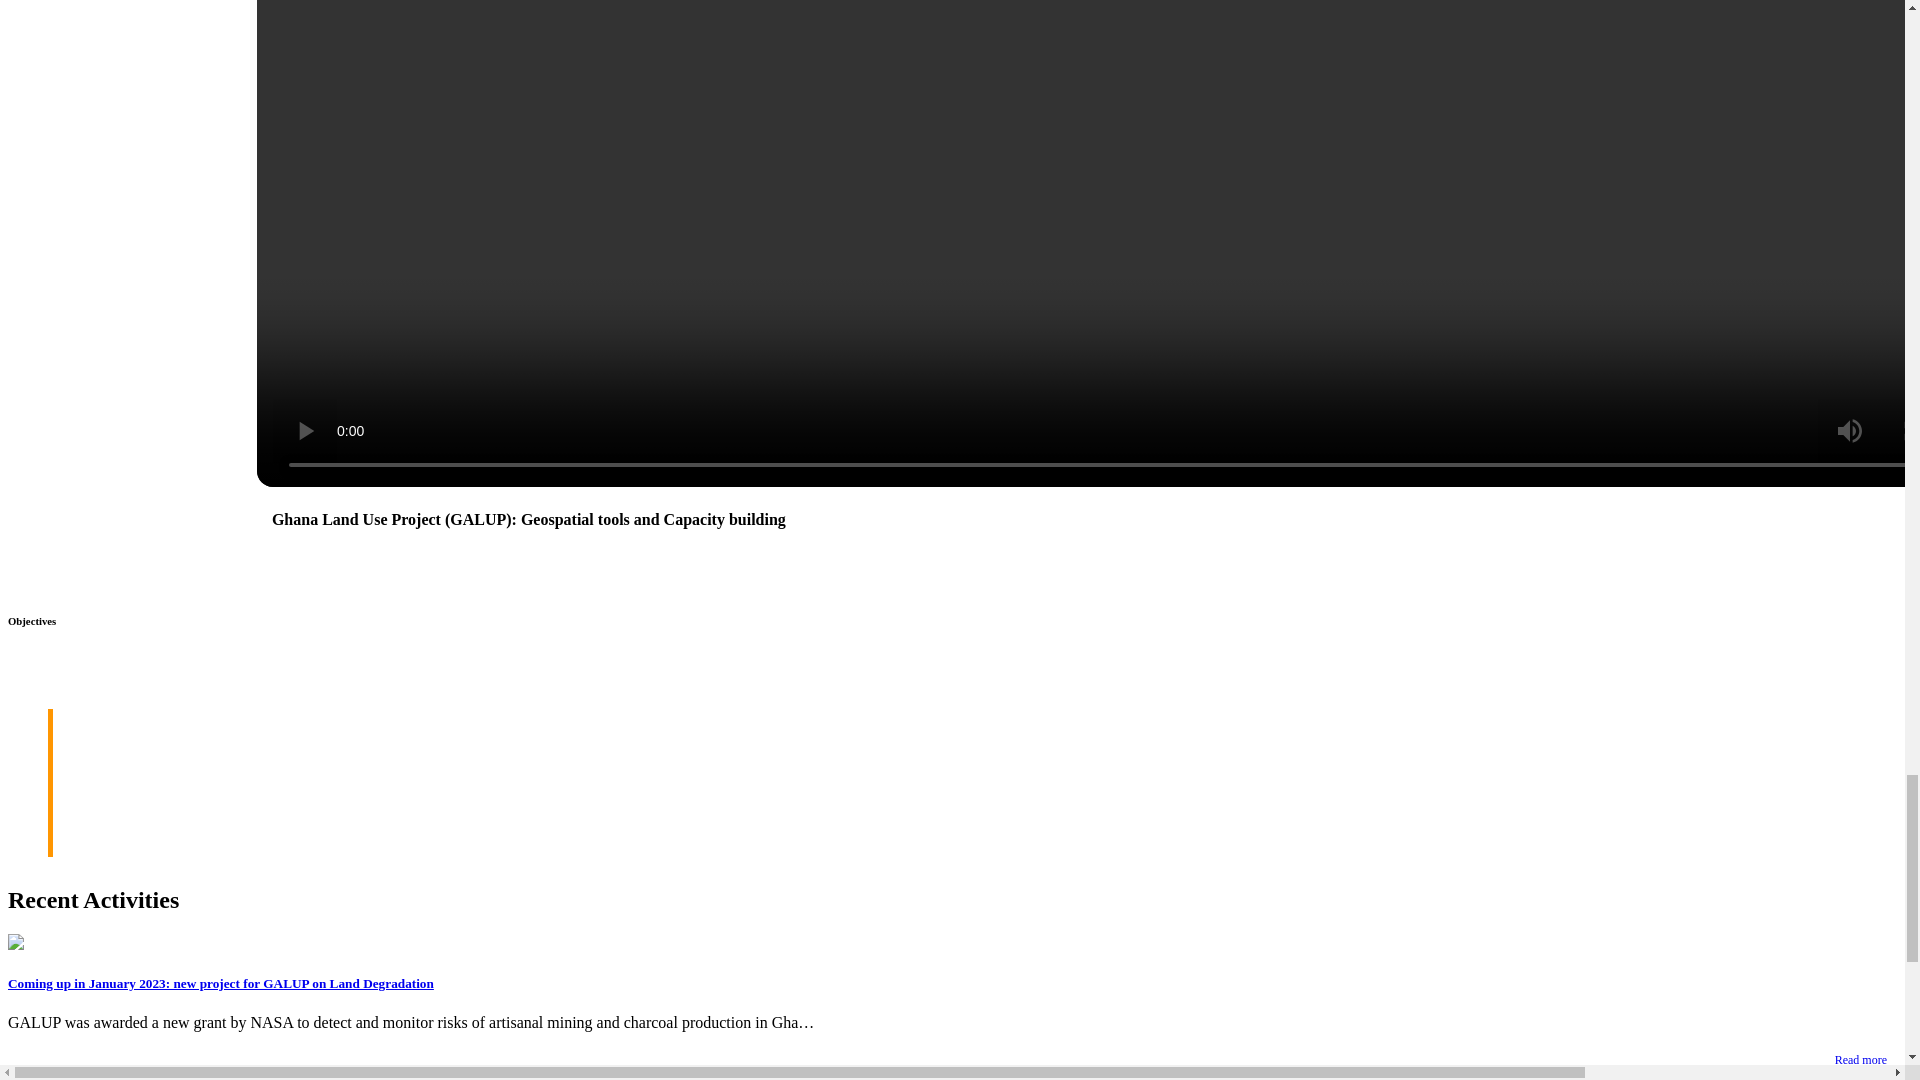  Describe the element at coordinates (1860, 1060) in the screenshot. I see `Read more` at that location.